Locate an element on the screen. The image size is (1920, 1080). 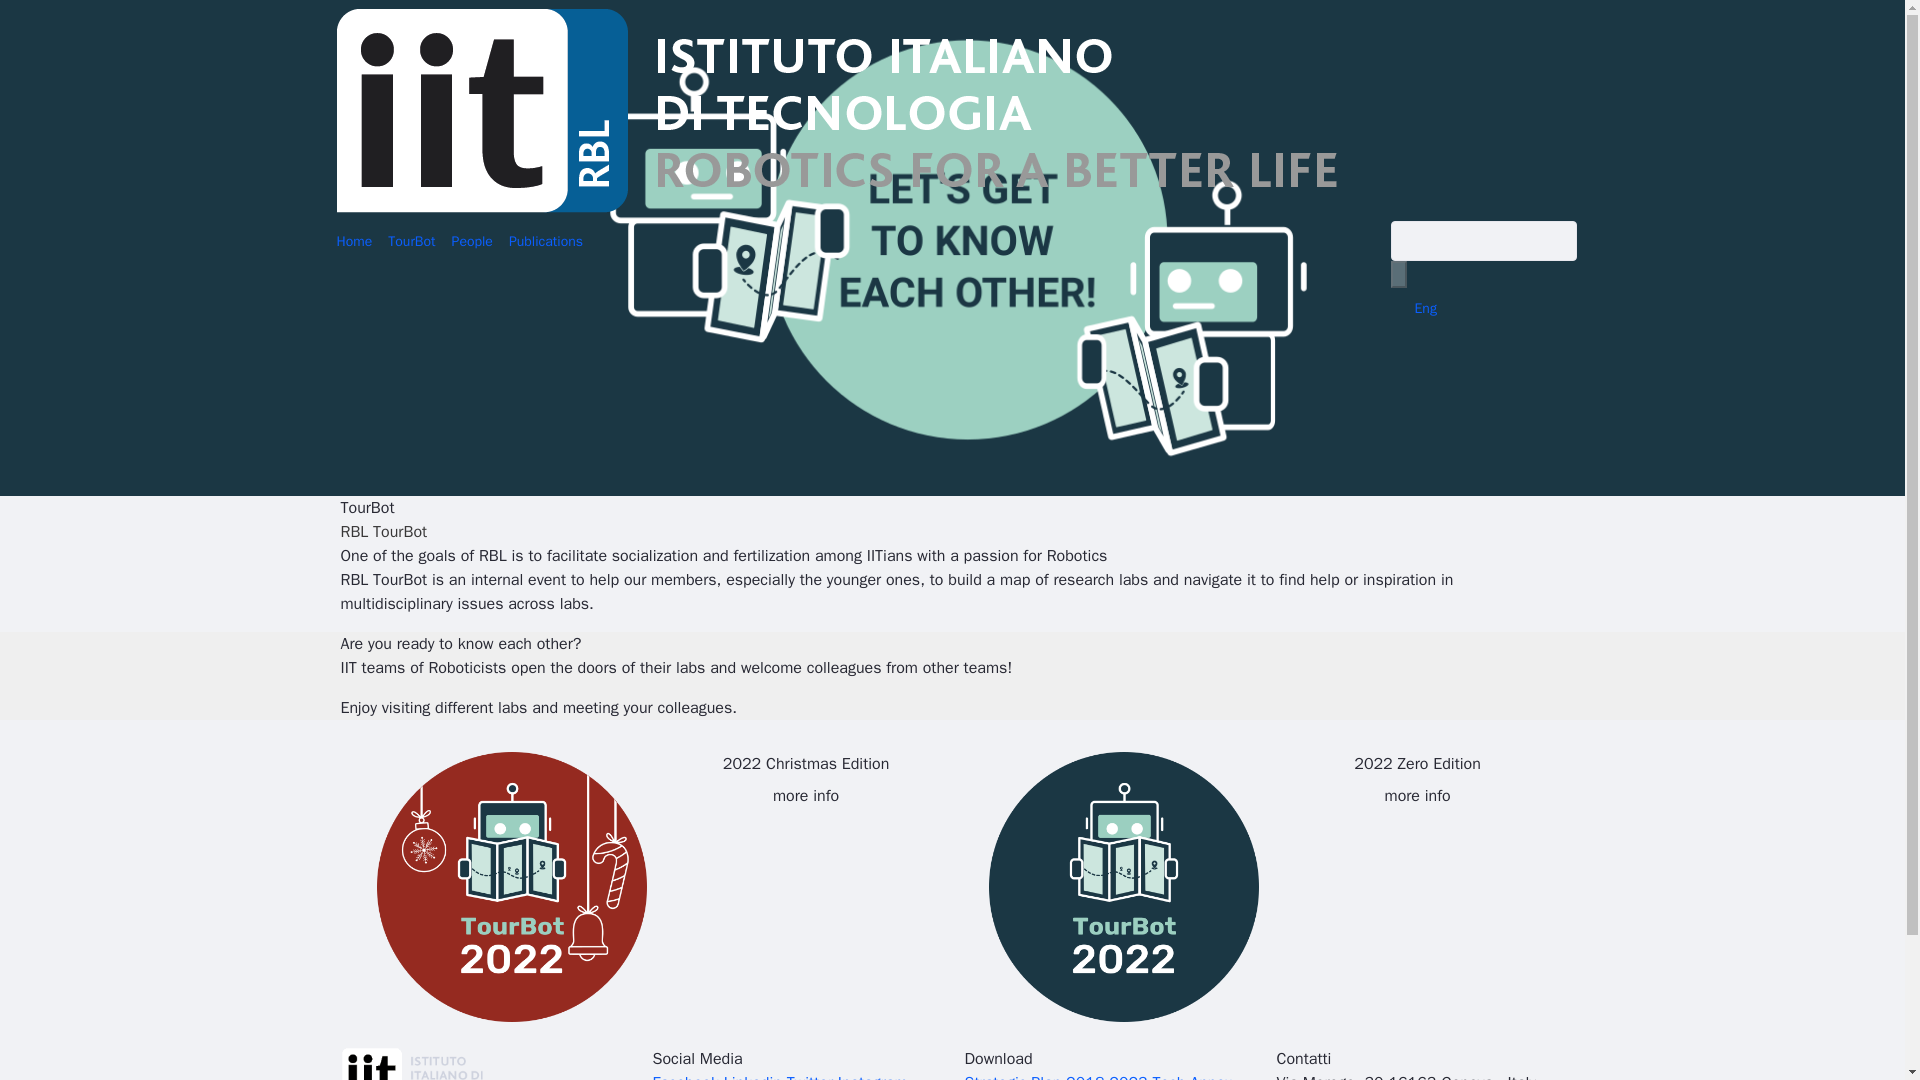
Instagram is located at coordinates (872, 1076).